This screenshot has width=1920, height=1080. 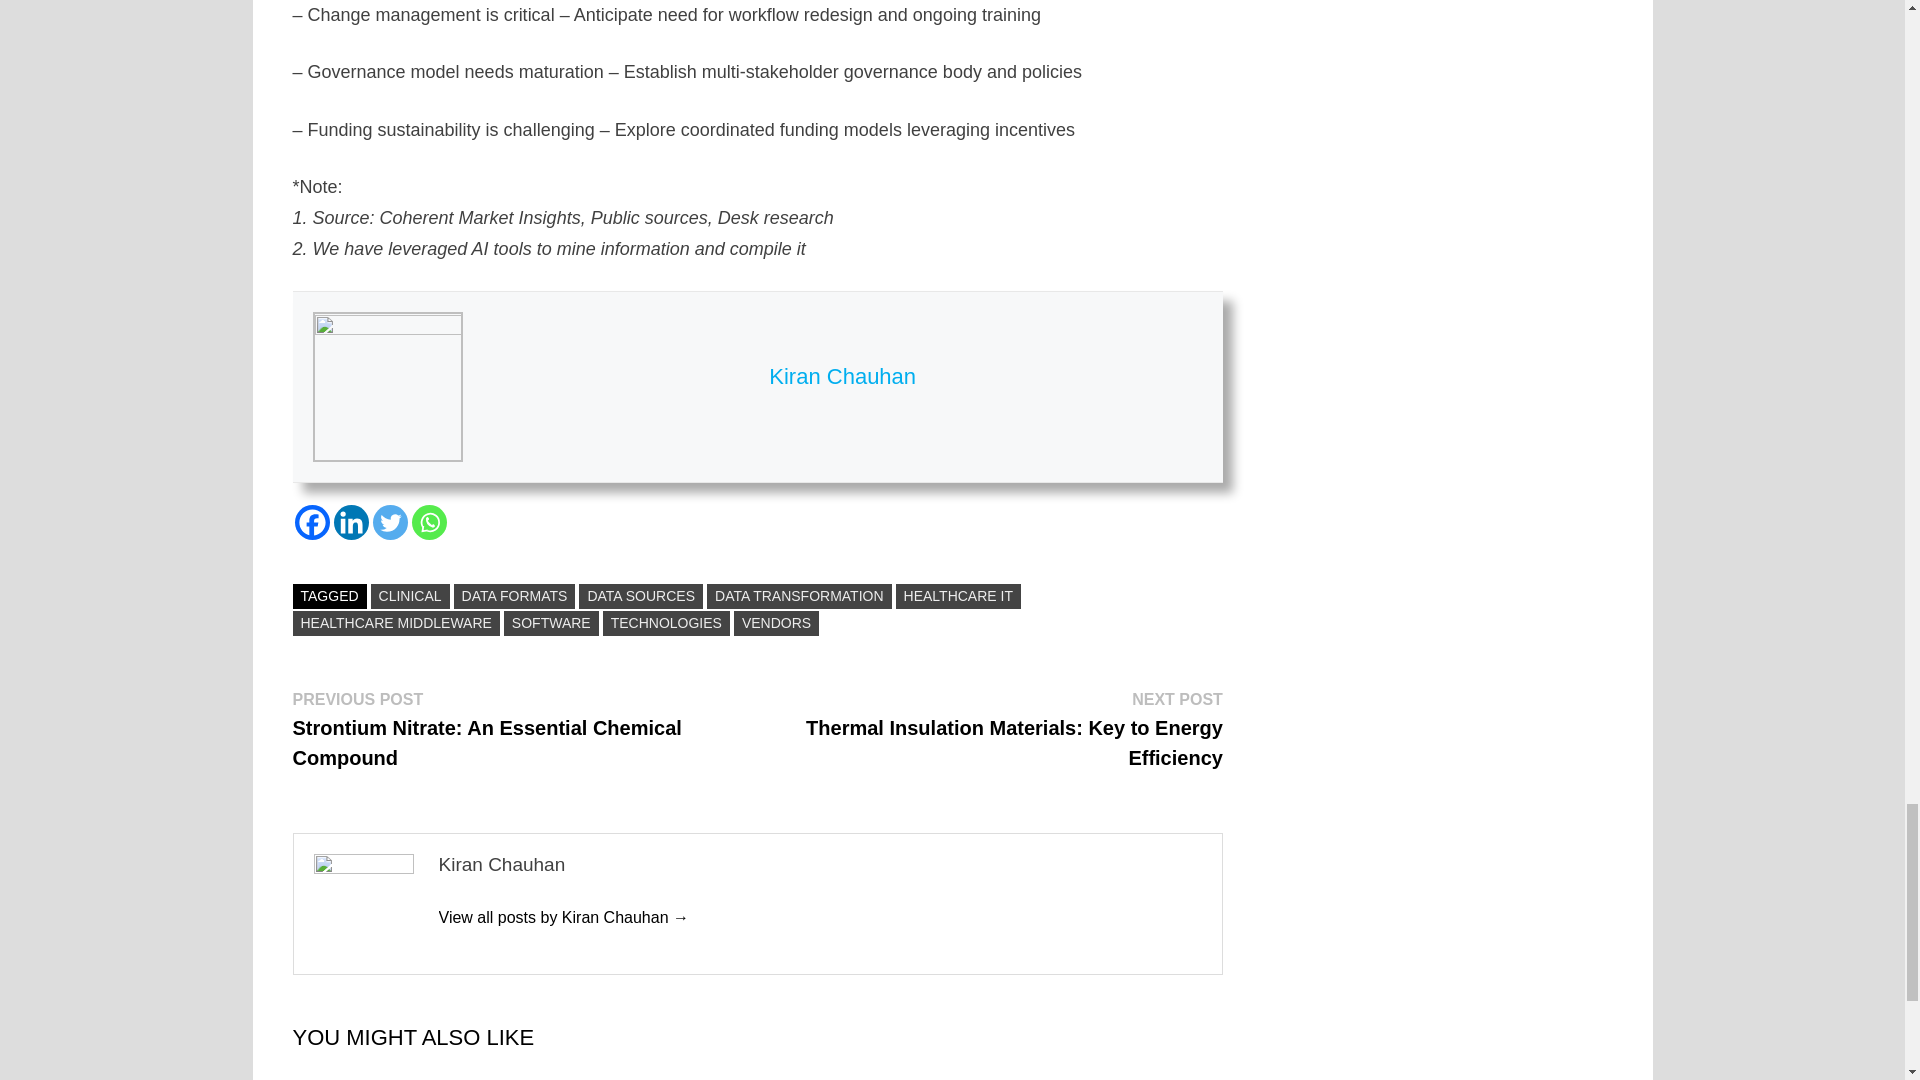 What do you see at coordinates (430, 522) in the screenshot?
I see `Whatsapp` at bounding box center [430, 522].